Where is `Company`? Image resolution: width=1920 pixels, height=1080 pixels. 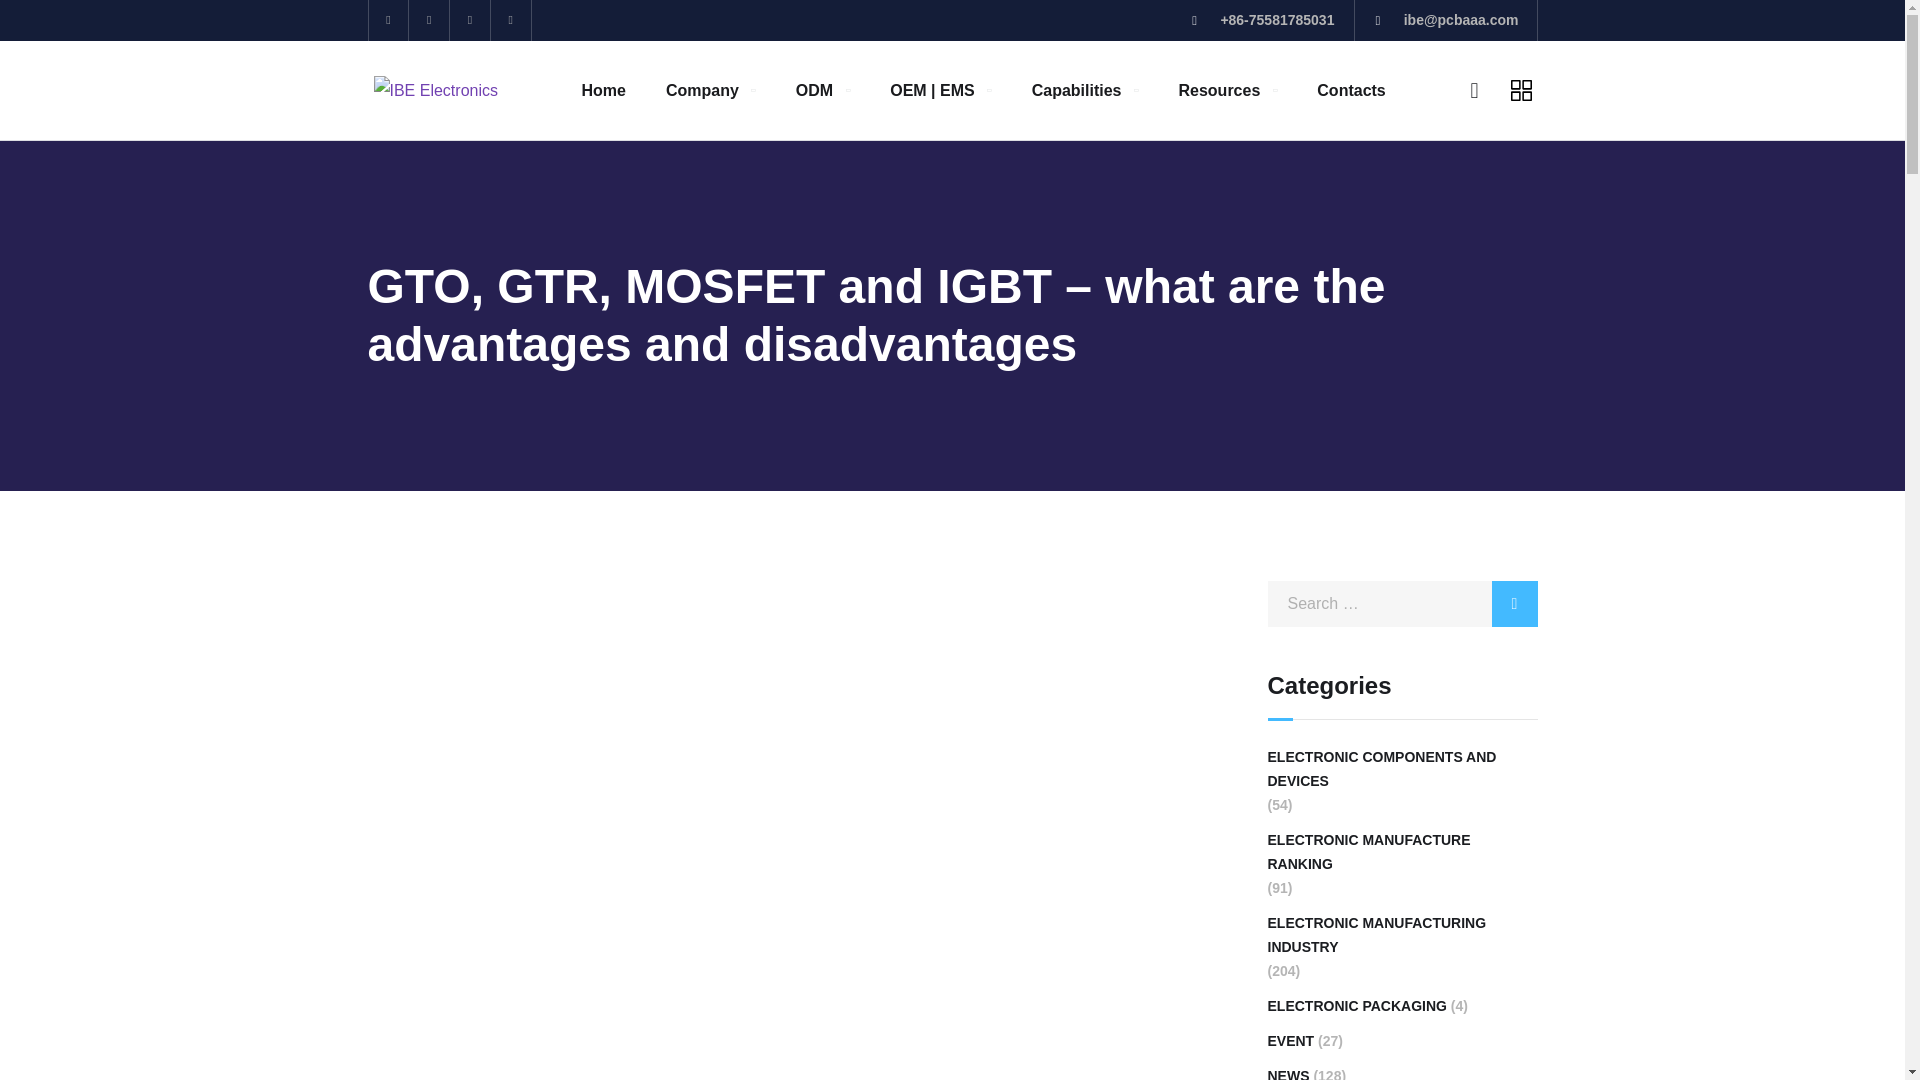
Company is located at coordinates (711, 90).